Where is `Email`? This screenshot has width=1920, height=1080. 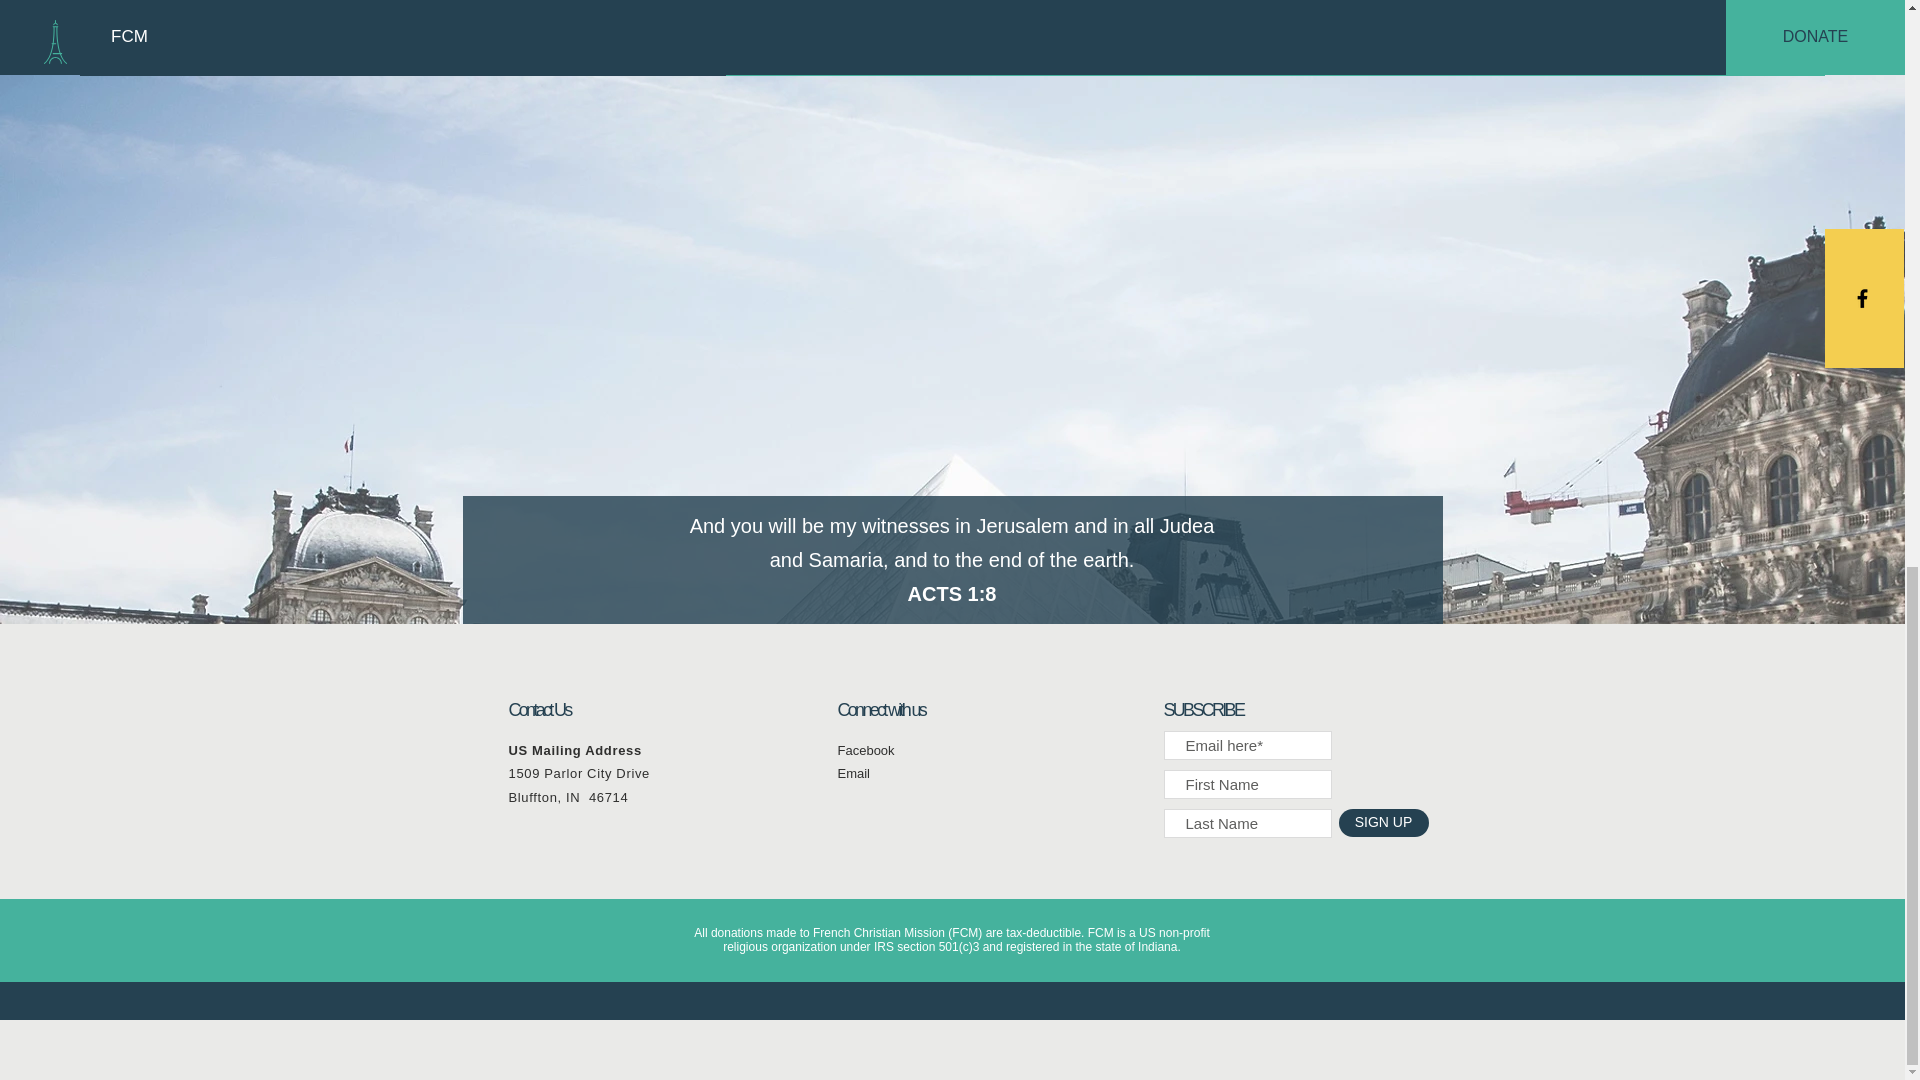 Email is located at coordinates (854, 772).